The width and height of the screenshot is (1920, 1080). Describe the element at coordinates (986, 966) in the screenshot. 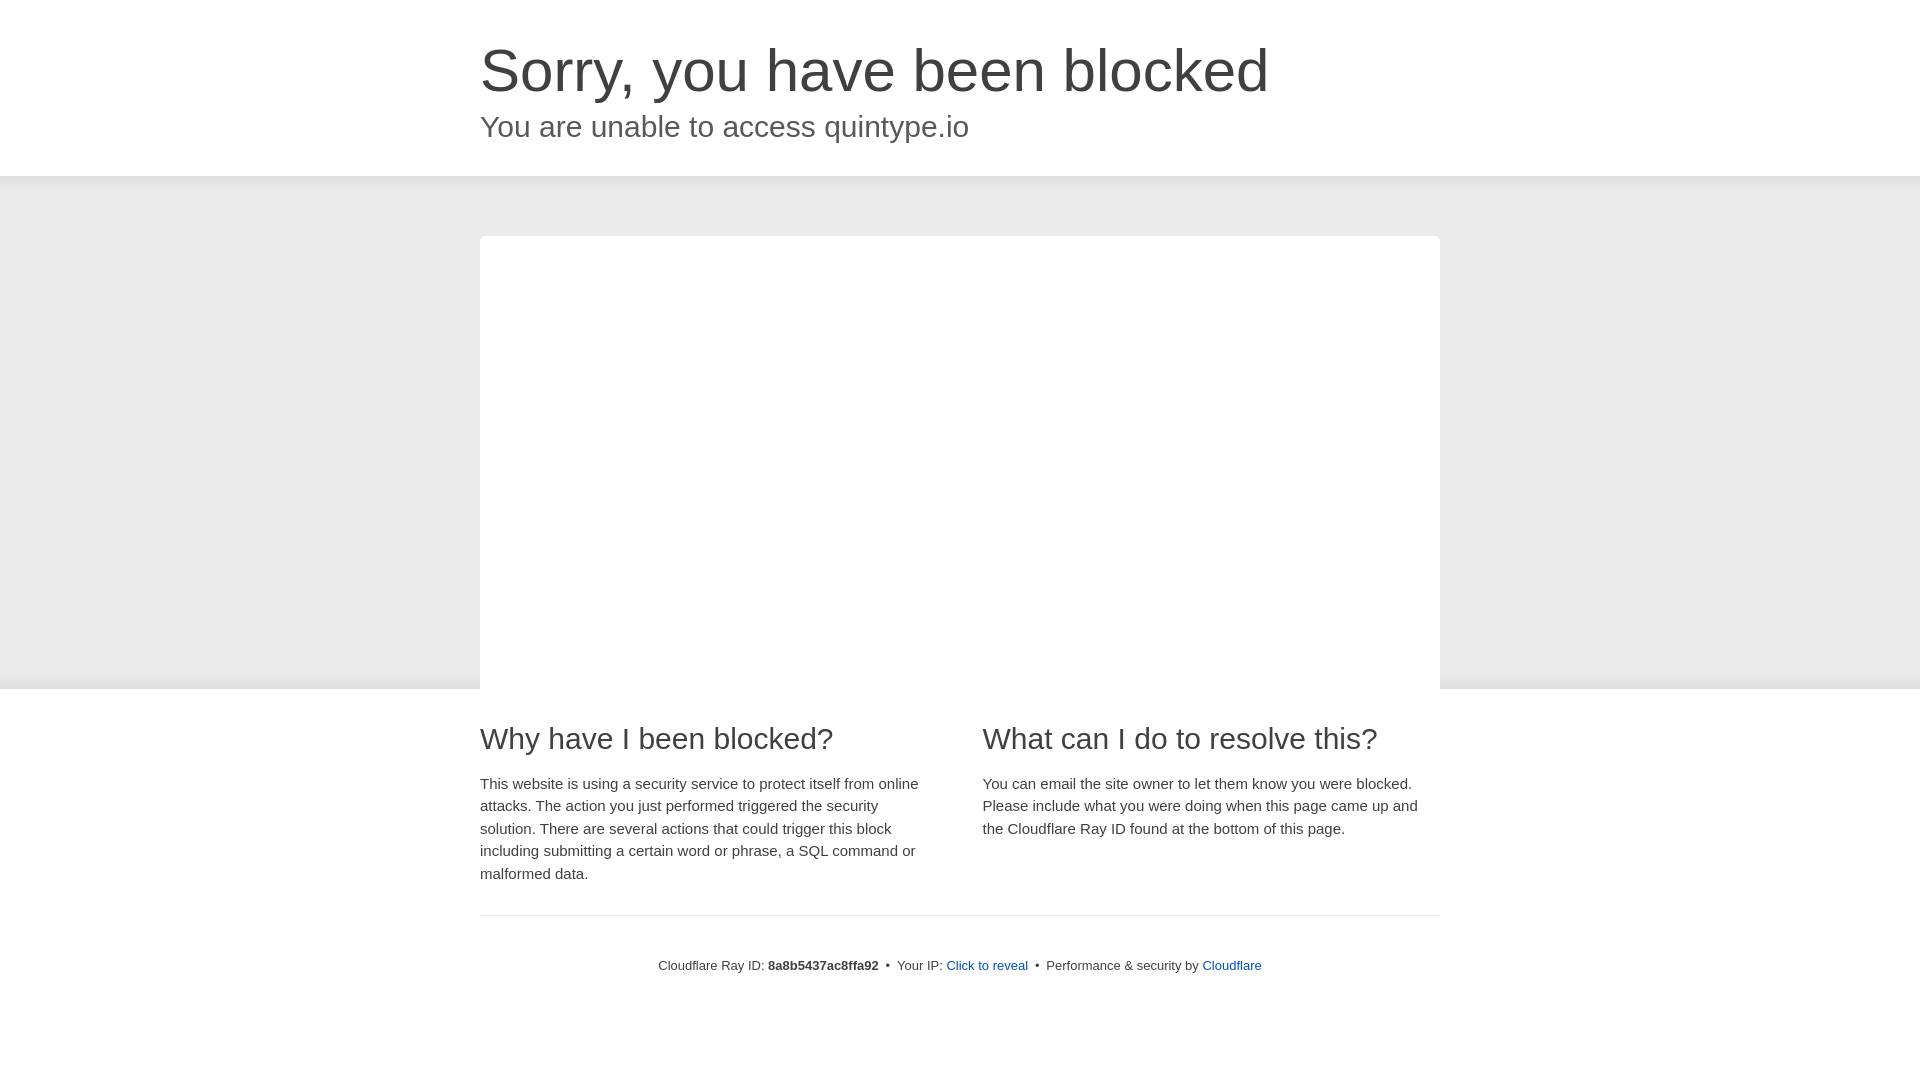

I see `Click to reveal` at that location.